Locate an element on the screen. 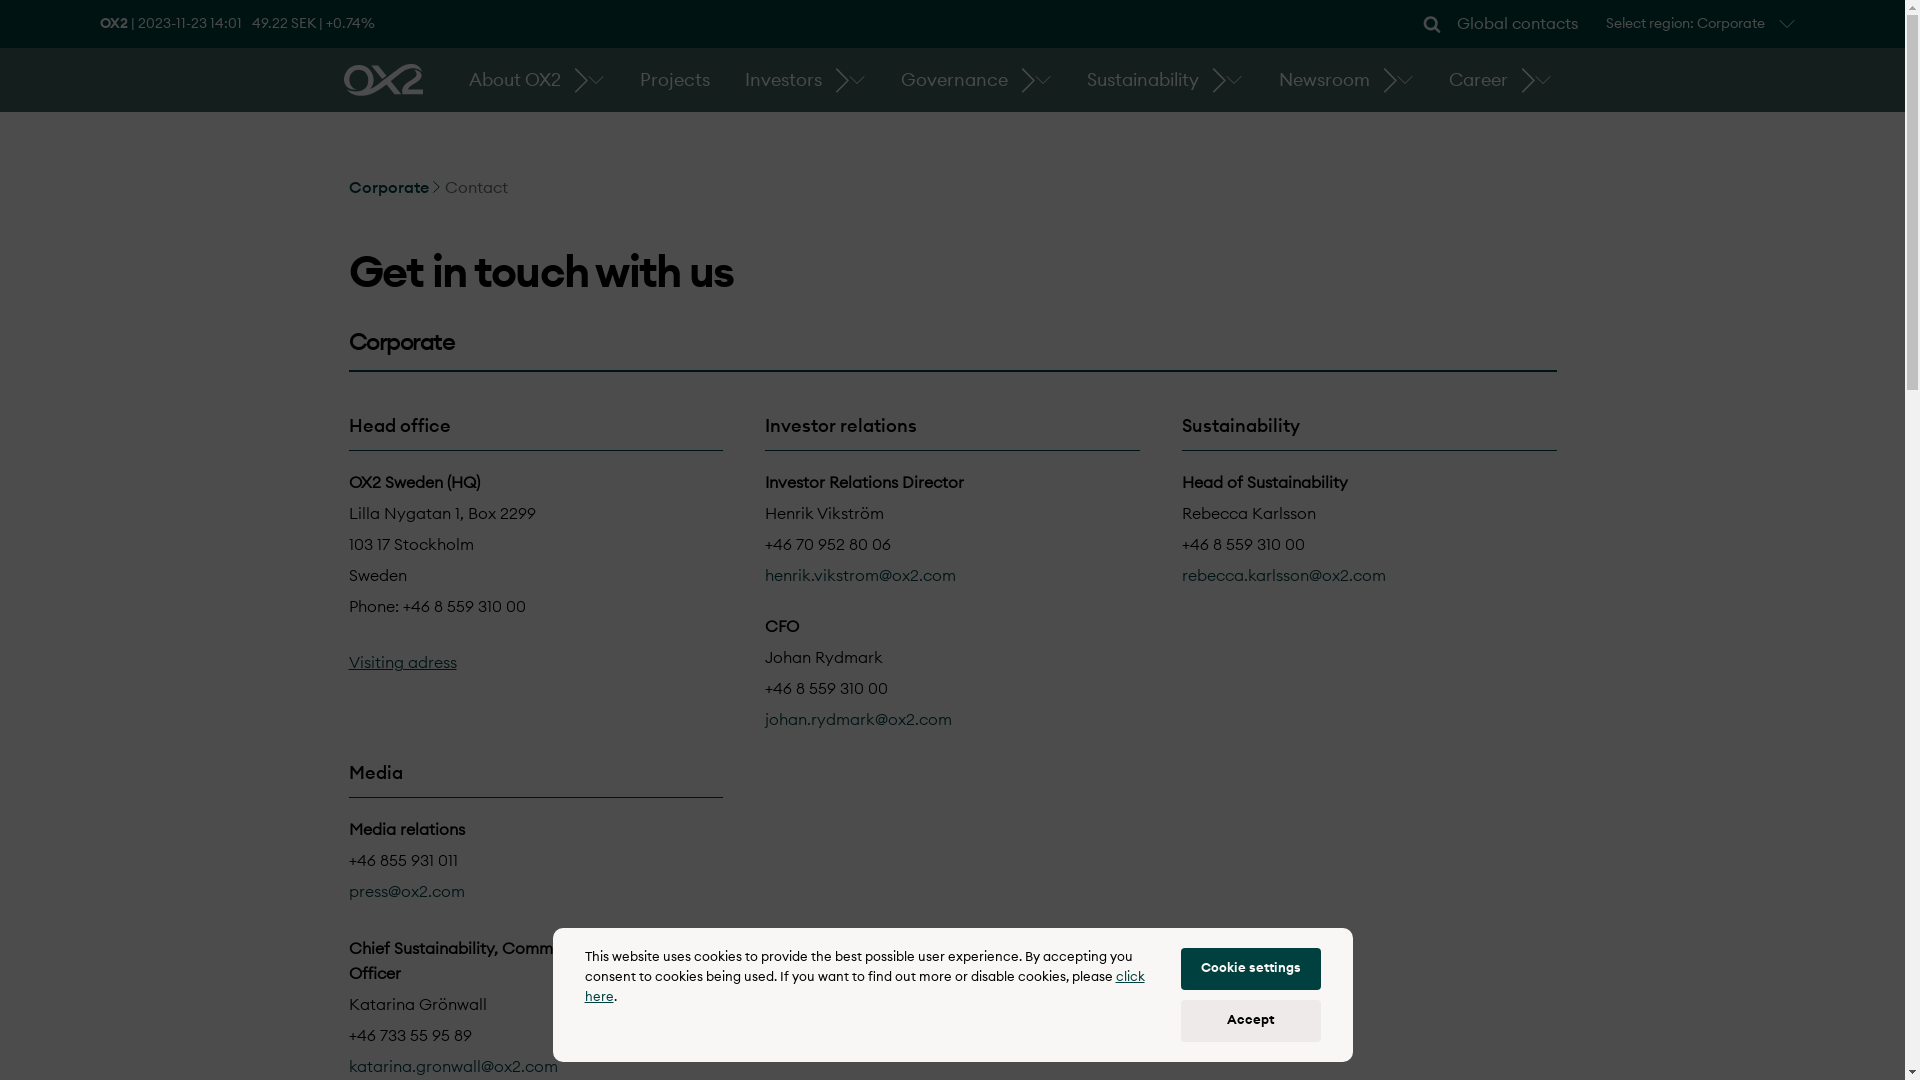 The image size is (1920, 1080). rebecca.karlsson@ox2.com is located at coordinates (1284, 576).